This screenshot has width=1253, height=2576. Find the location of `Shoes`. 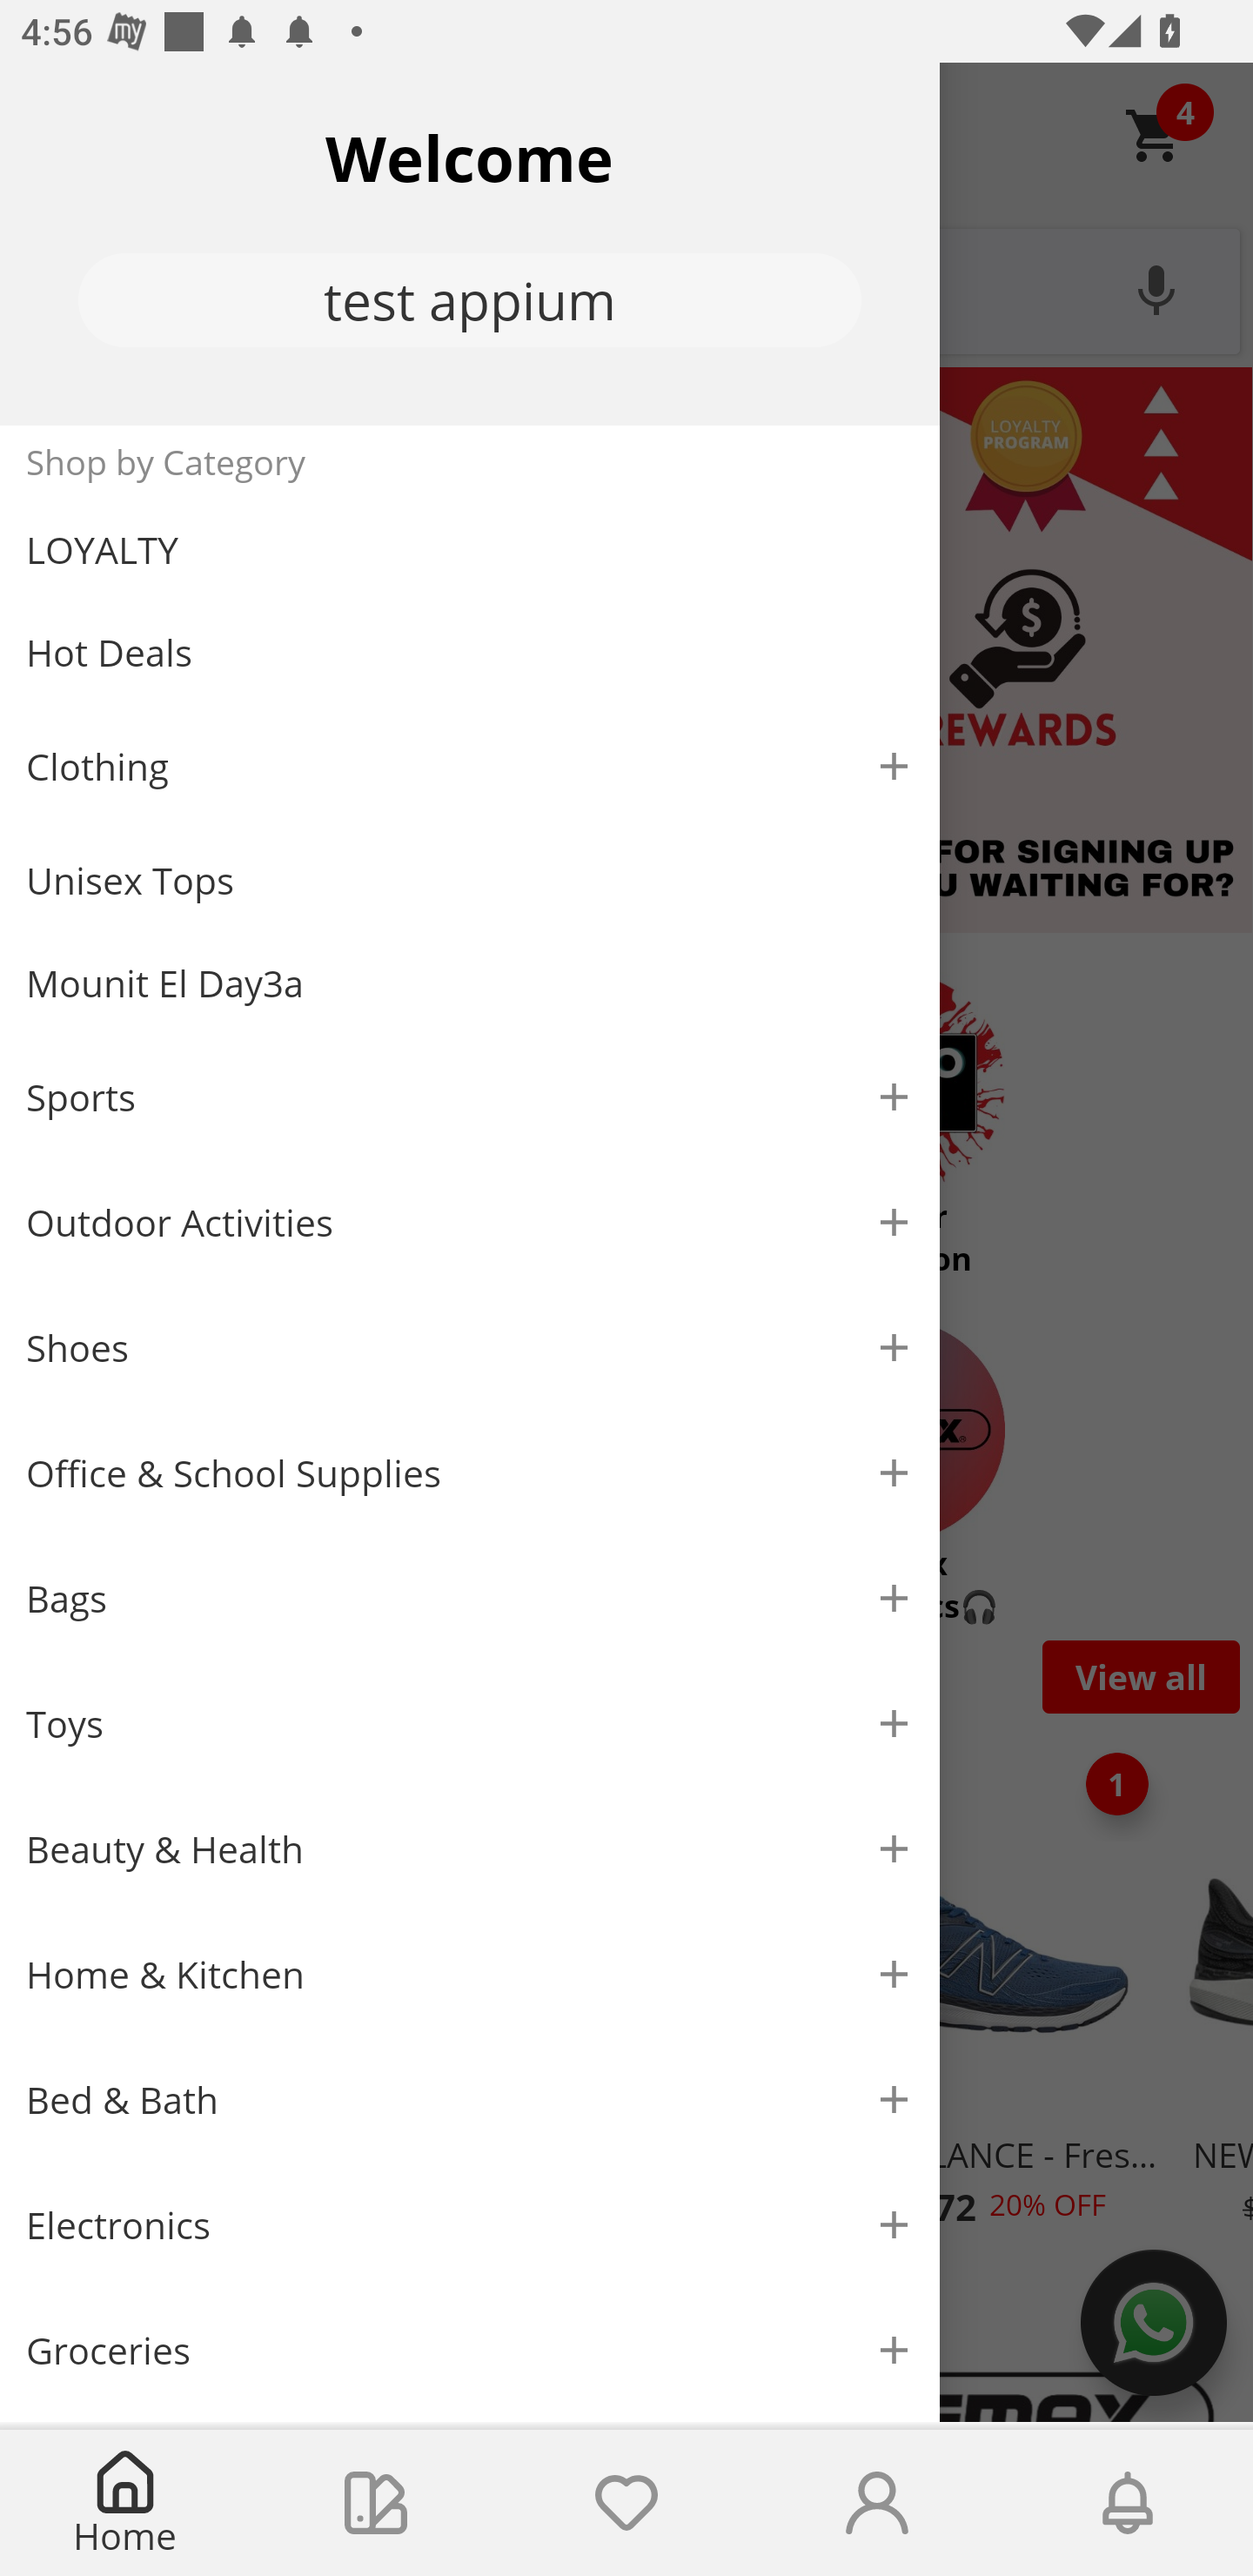

Shoes is located at coordinates (470, 1349).